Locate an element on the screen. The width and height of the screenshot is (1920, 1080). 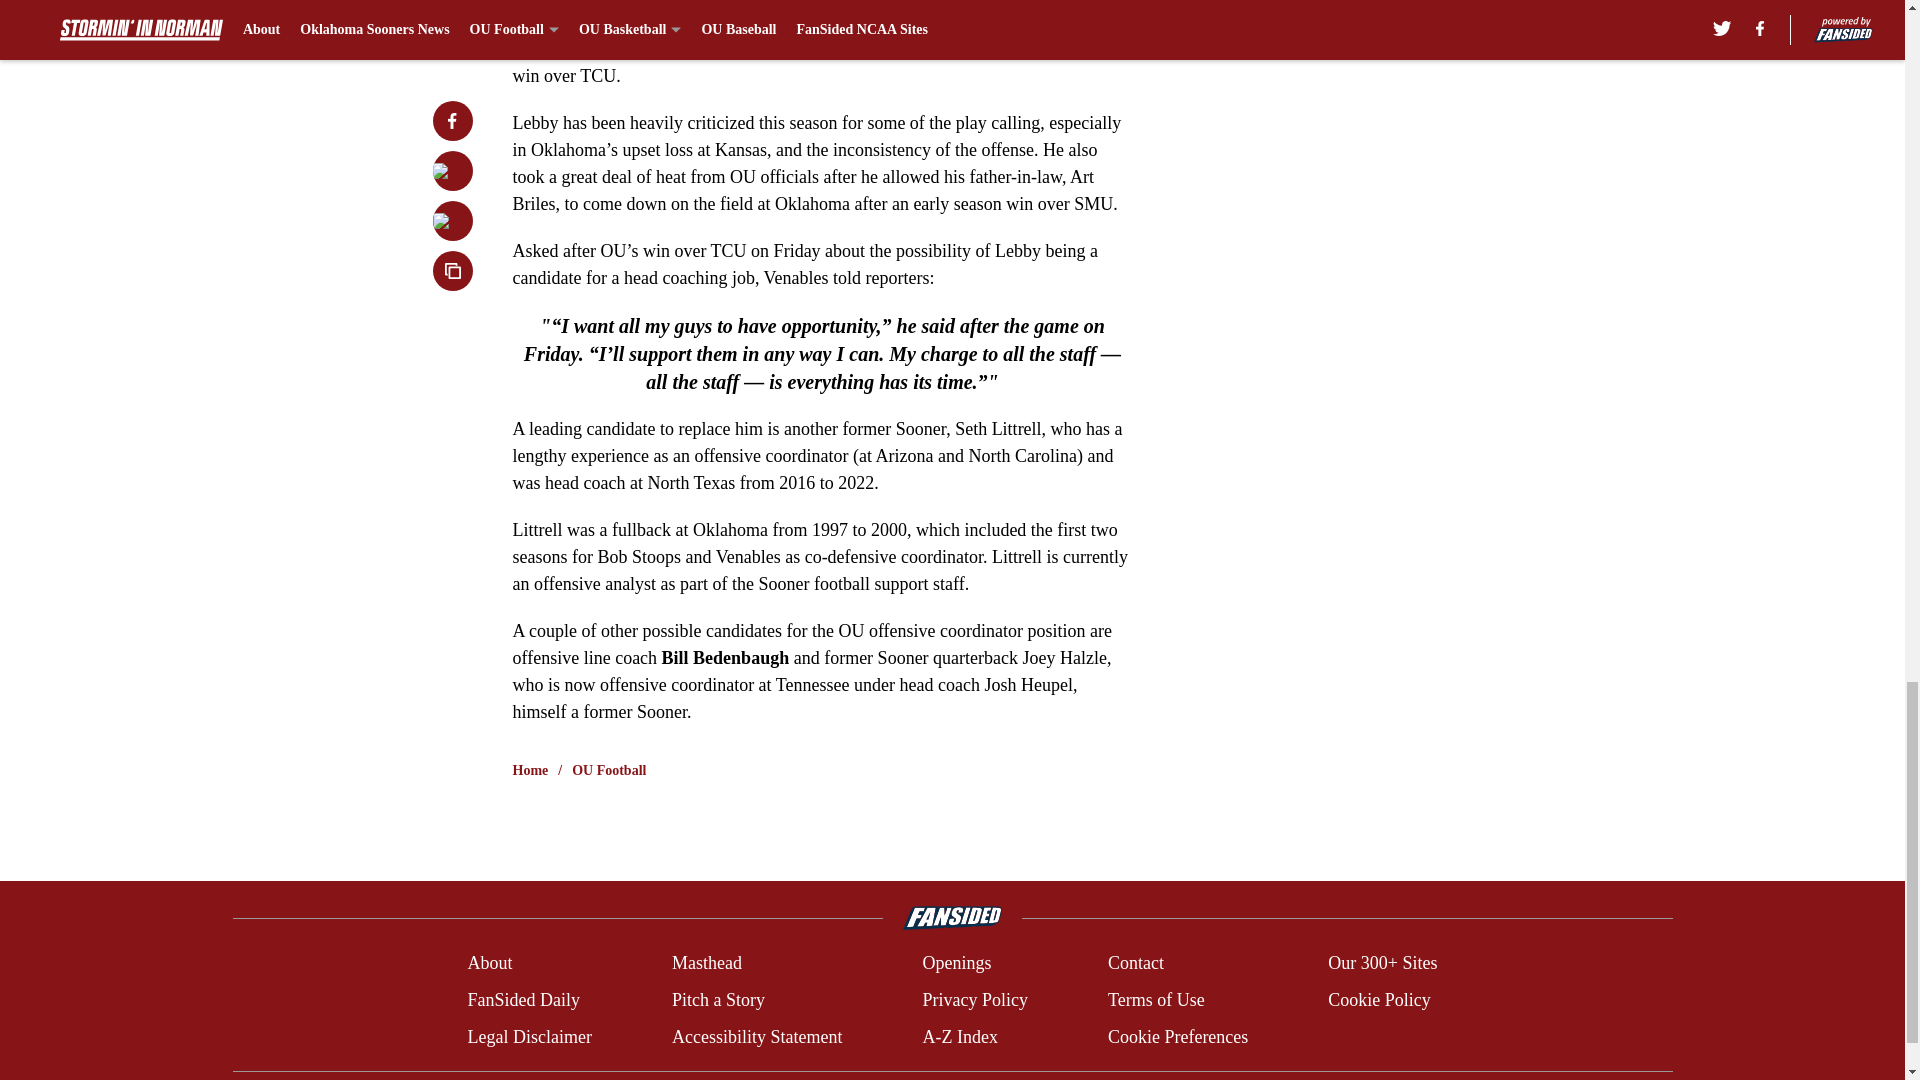
Terms of Use is located at coordinates (1156, 1000).